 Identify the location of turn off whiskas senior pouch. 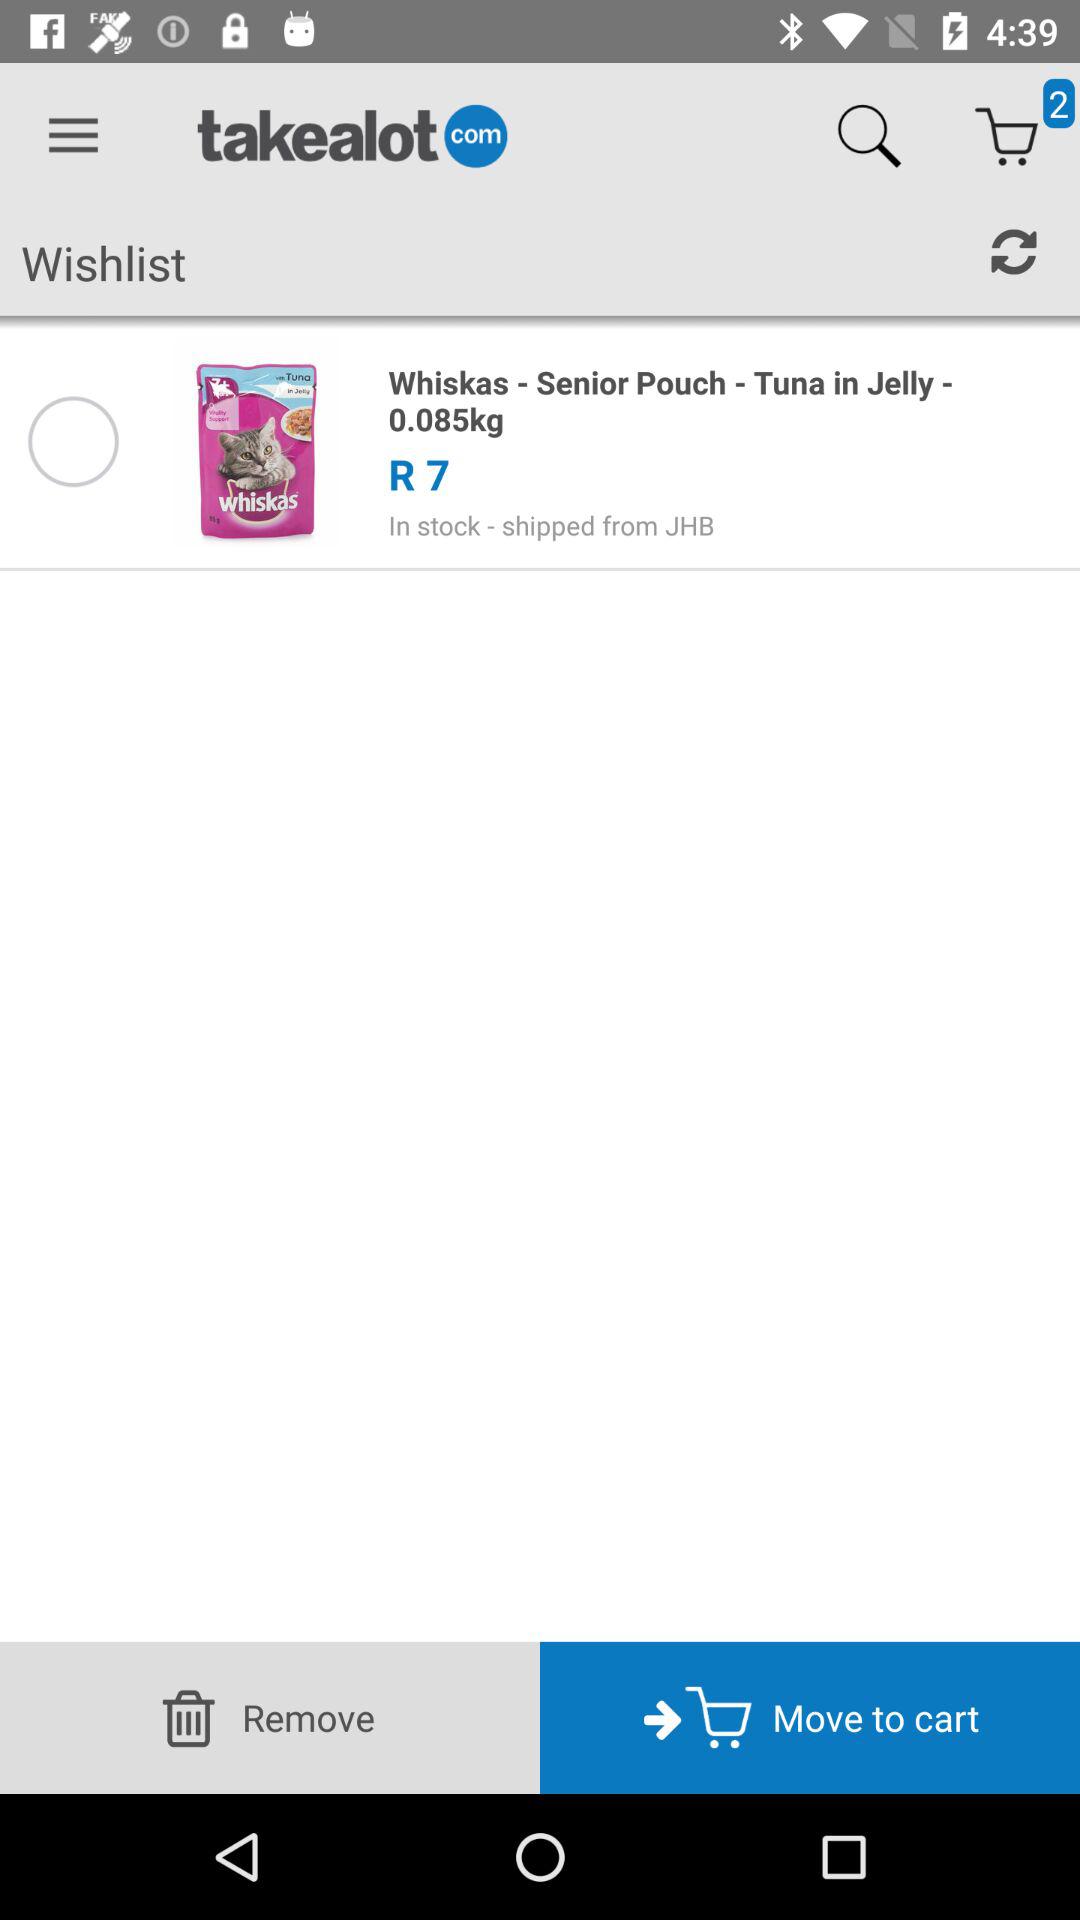
(723, 400).